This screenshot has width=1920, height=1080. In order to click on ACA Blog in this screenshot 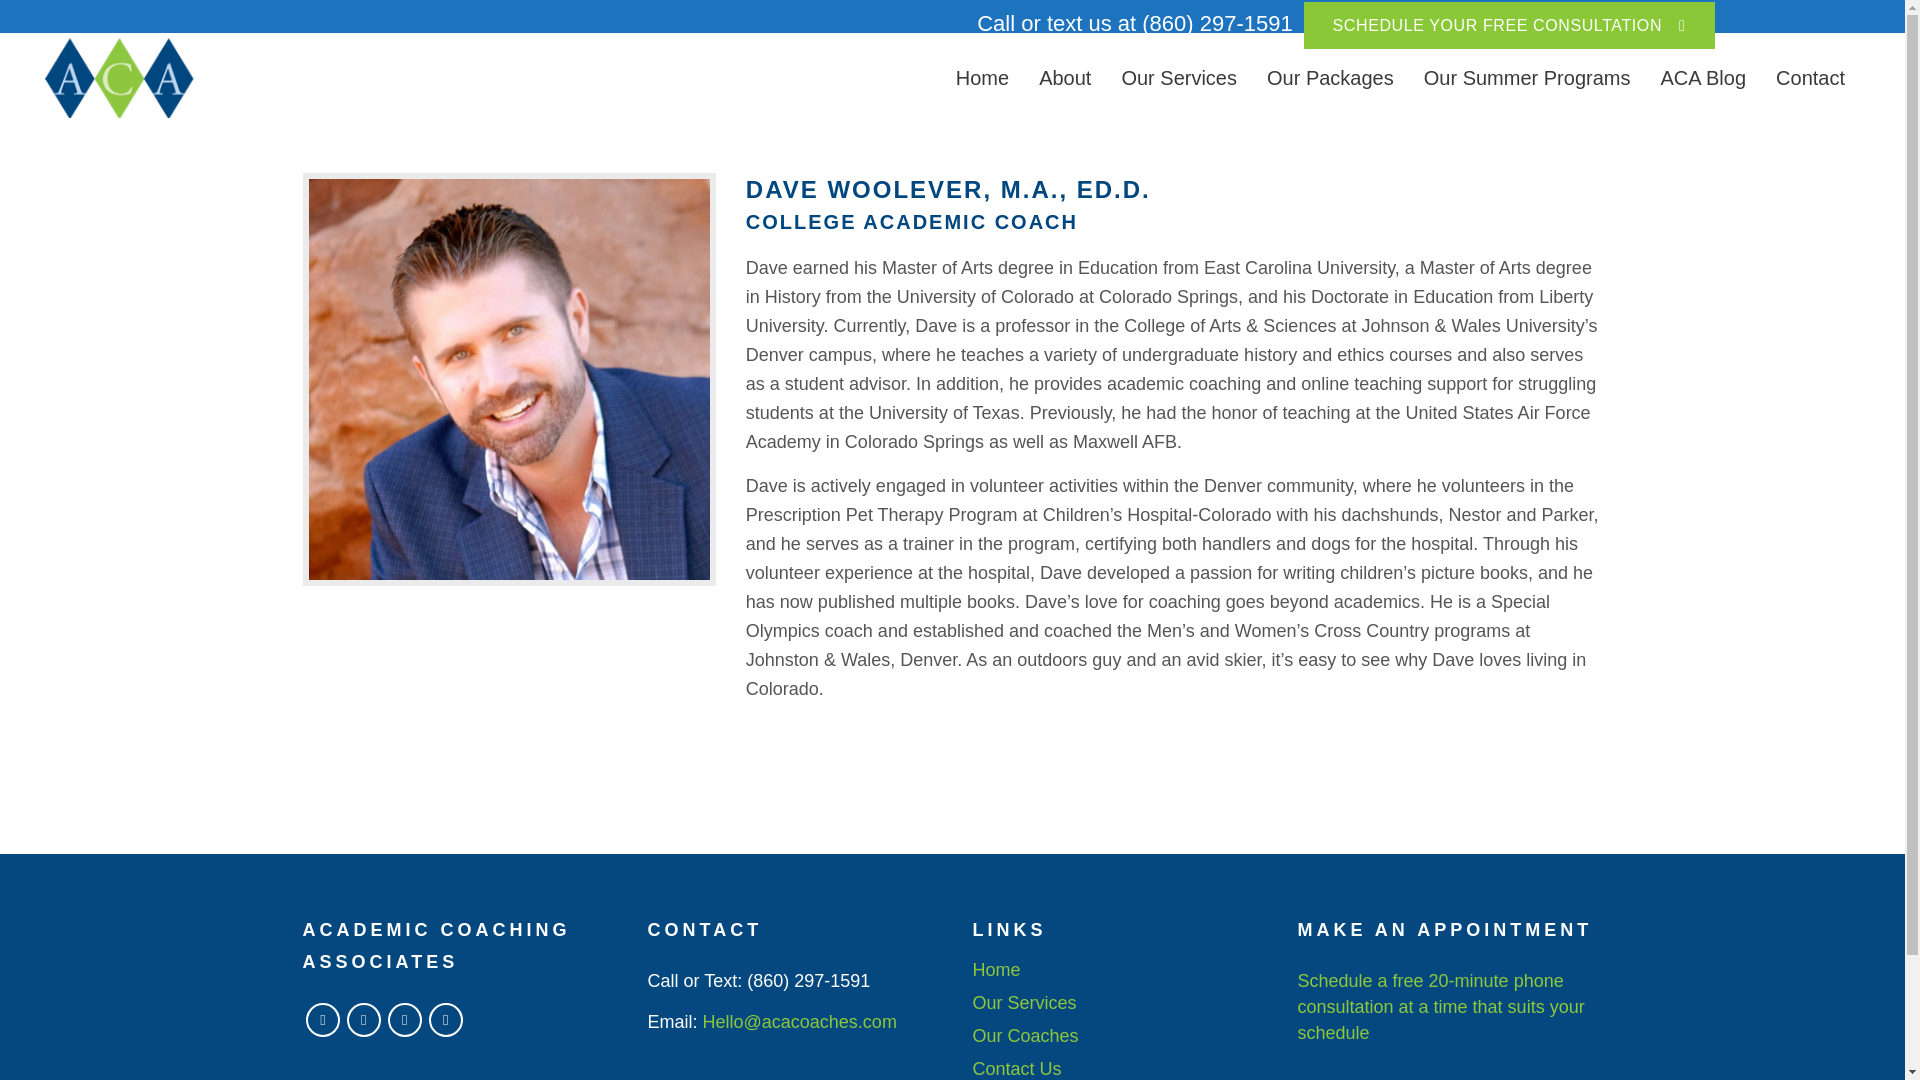, I will do `click(1702, 78)`.